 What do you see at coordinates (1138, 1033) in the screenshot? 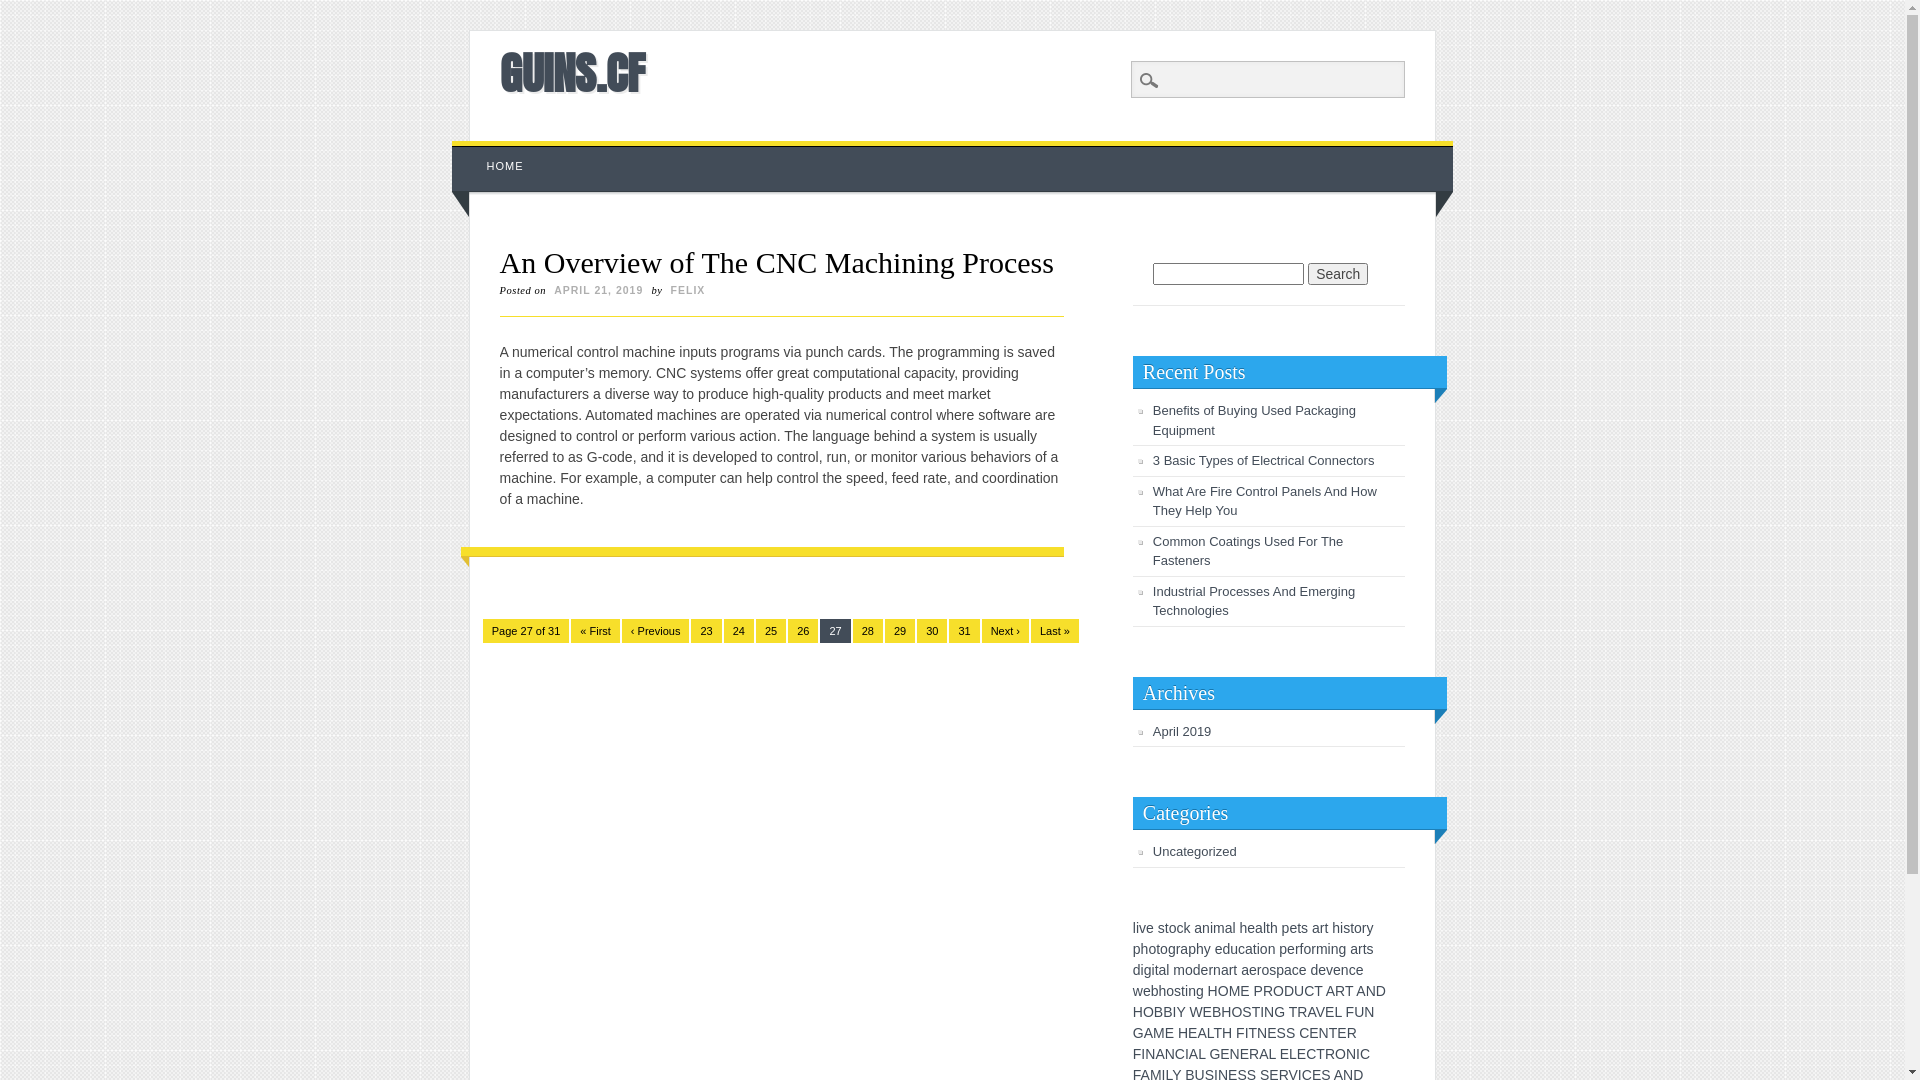
I see `G` at bounding box center [1138, 1033].